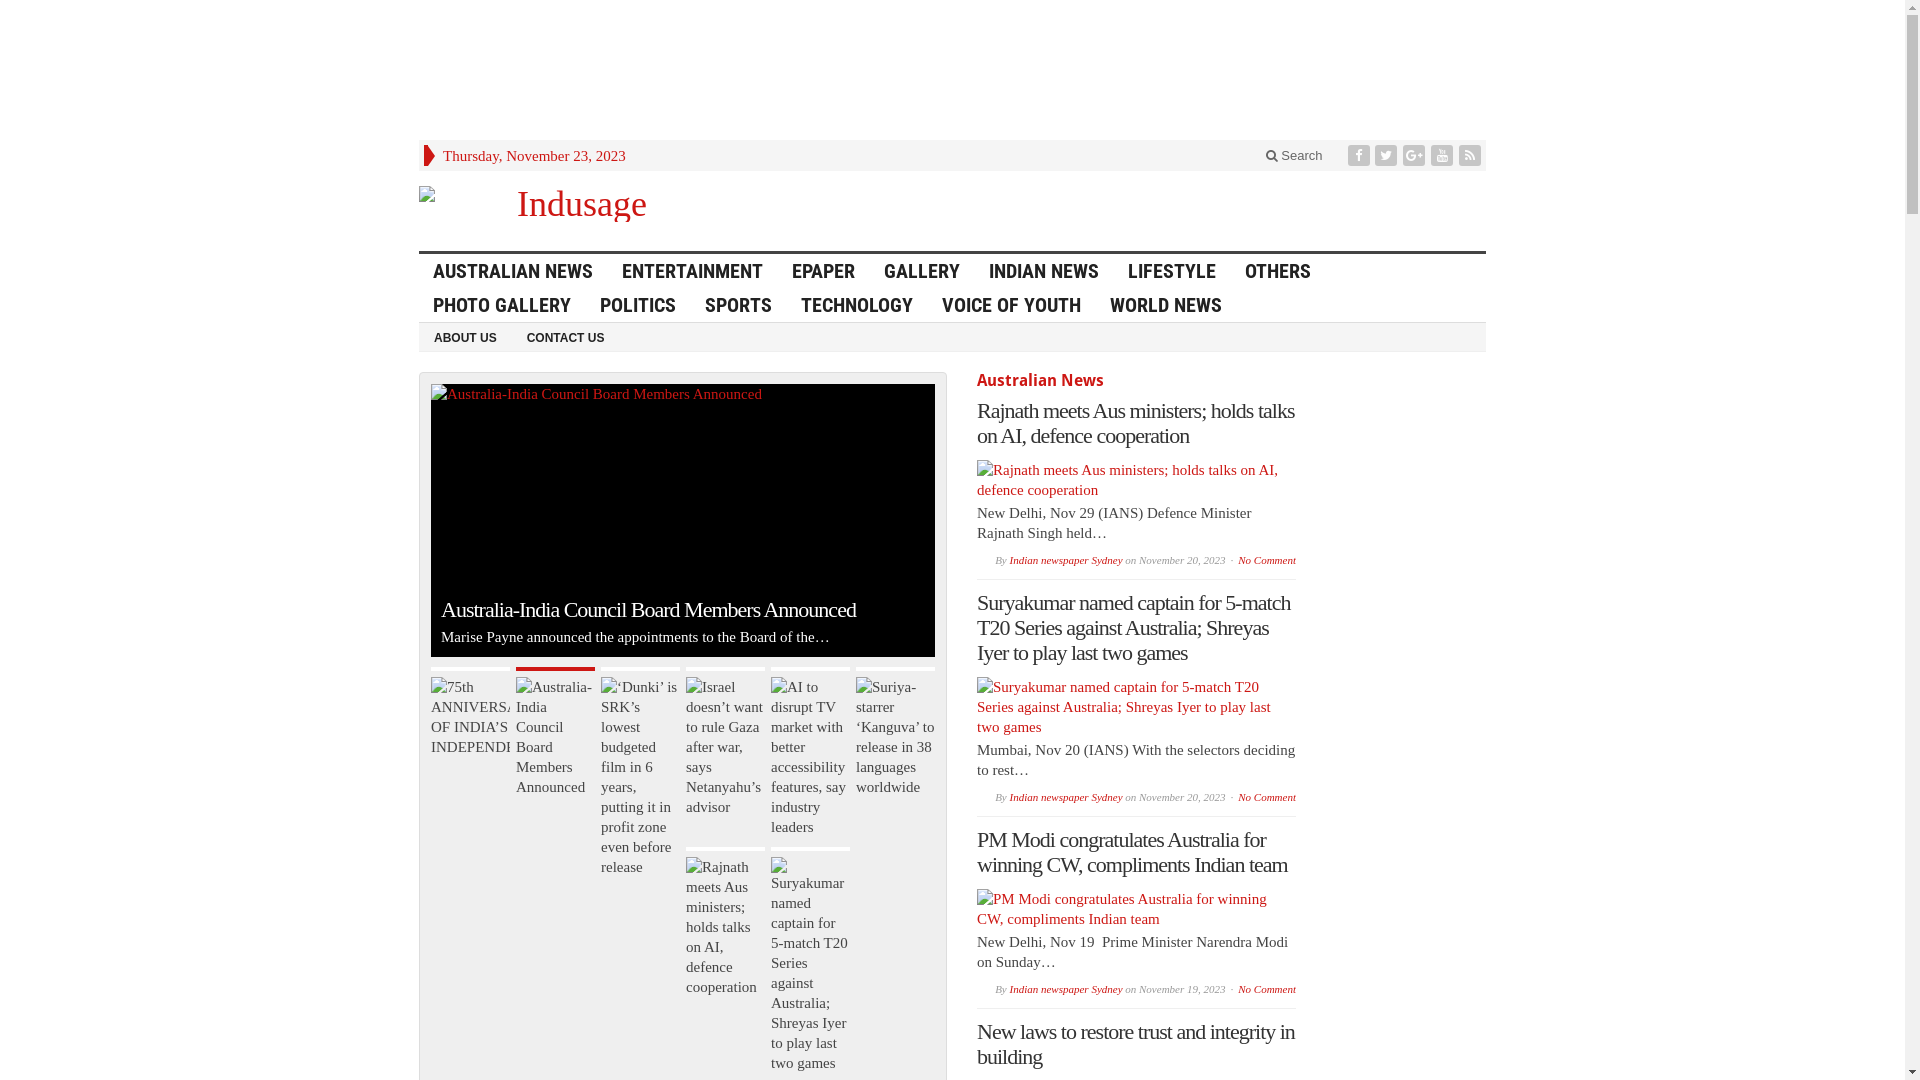 The height and width of the screenshot is (1080, 1920). What do you see at coordinates (574, 204) in the screenshot?
I see `No 1 Indian newspaper in Australia` at bounding box center [574, 204].